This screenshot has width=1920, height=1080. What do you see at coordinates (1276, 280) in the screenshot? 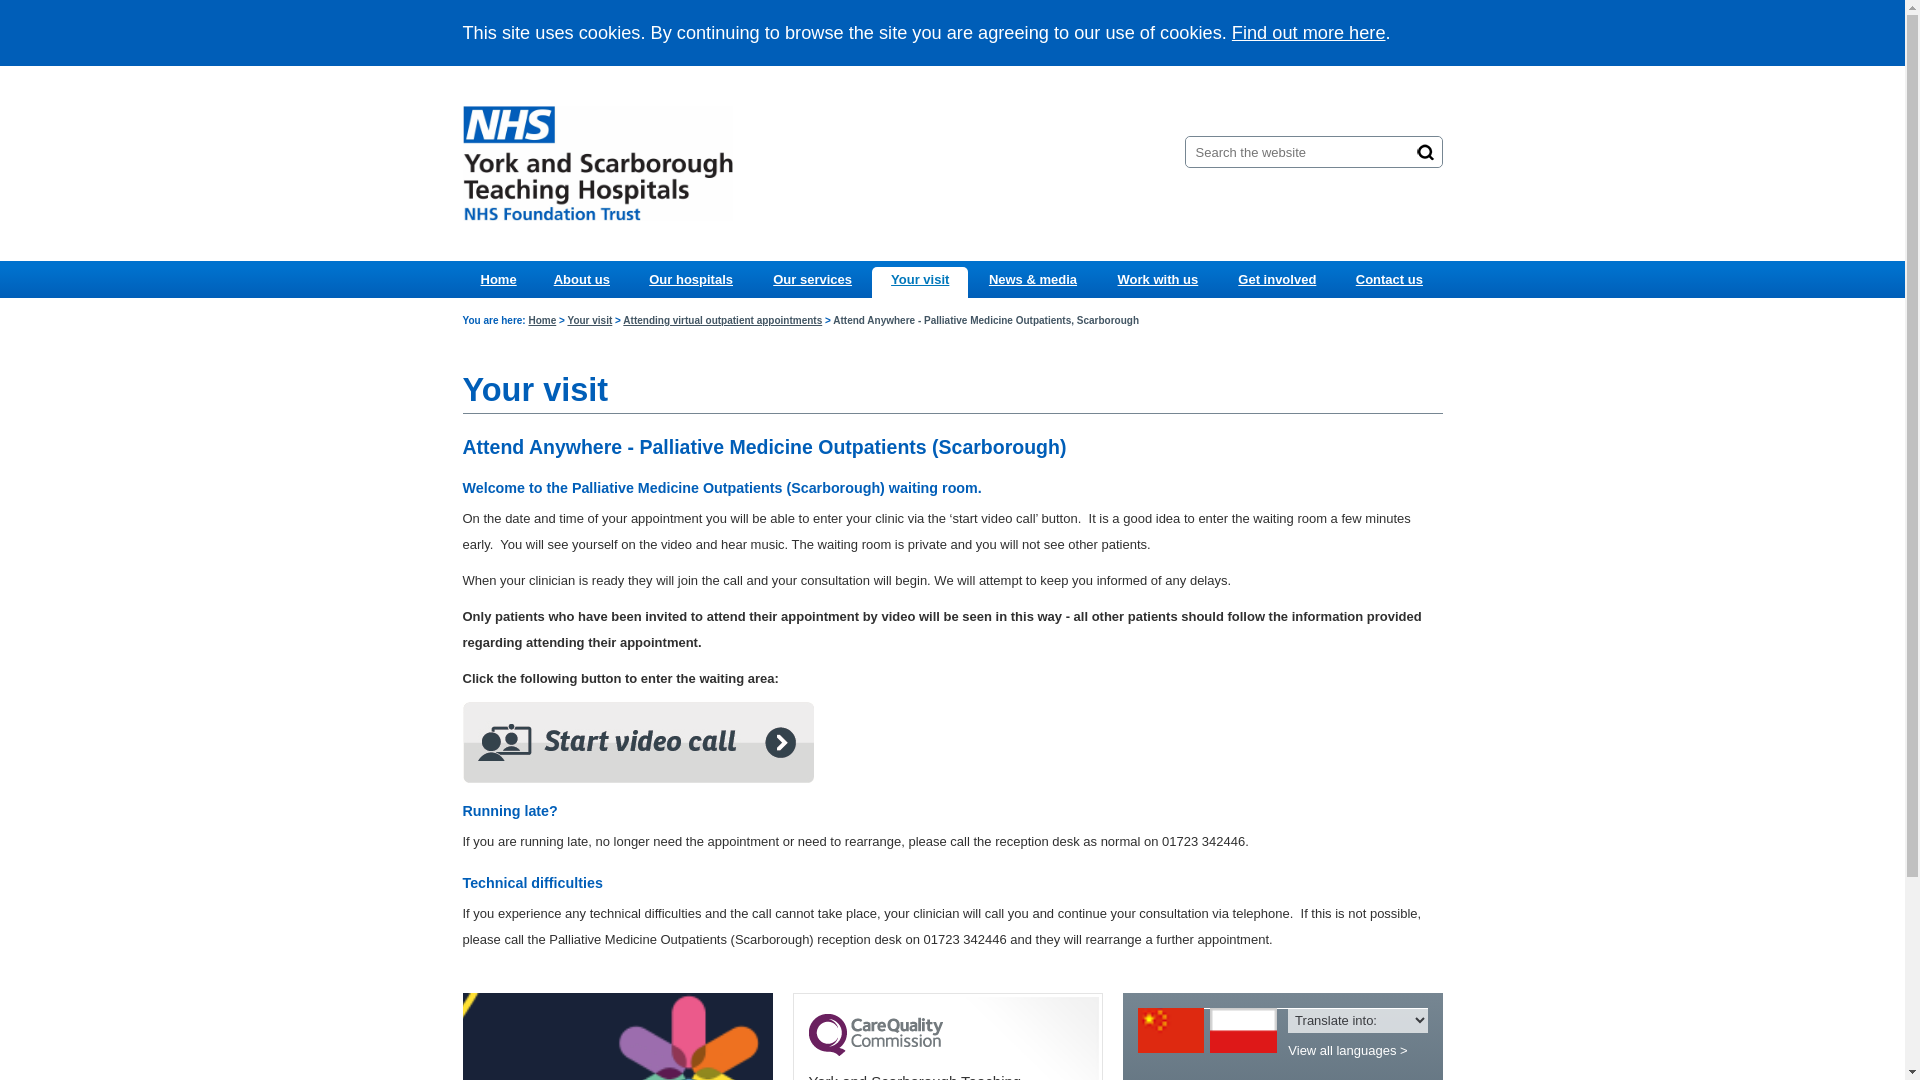
I see `Get involved` at bounding box center [1276, 280].